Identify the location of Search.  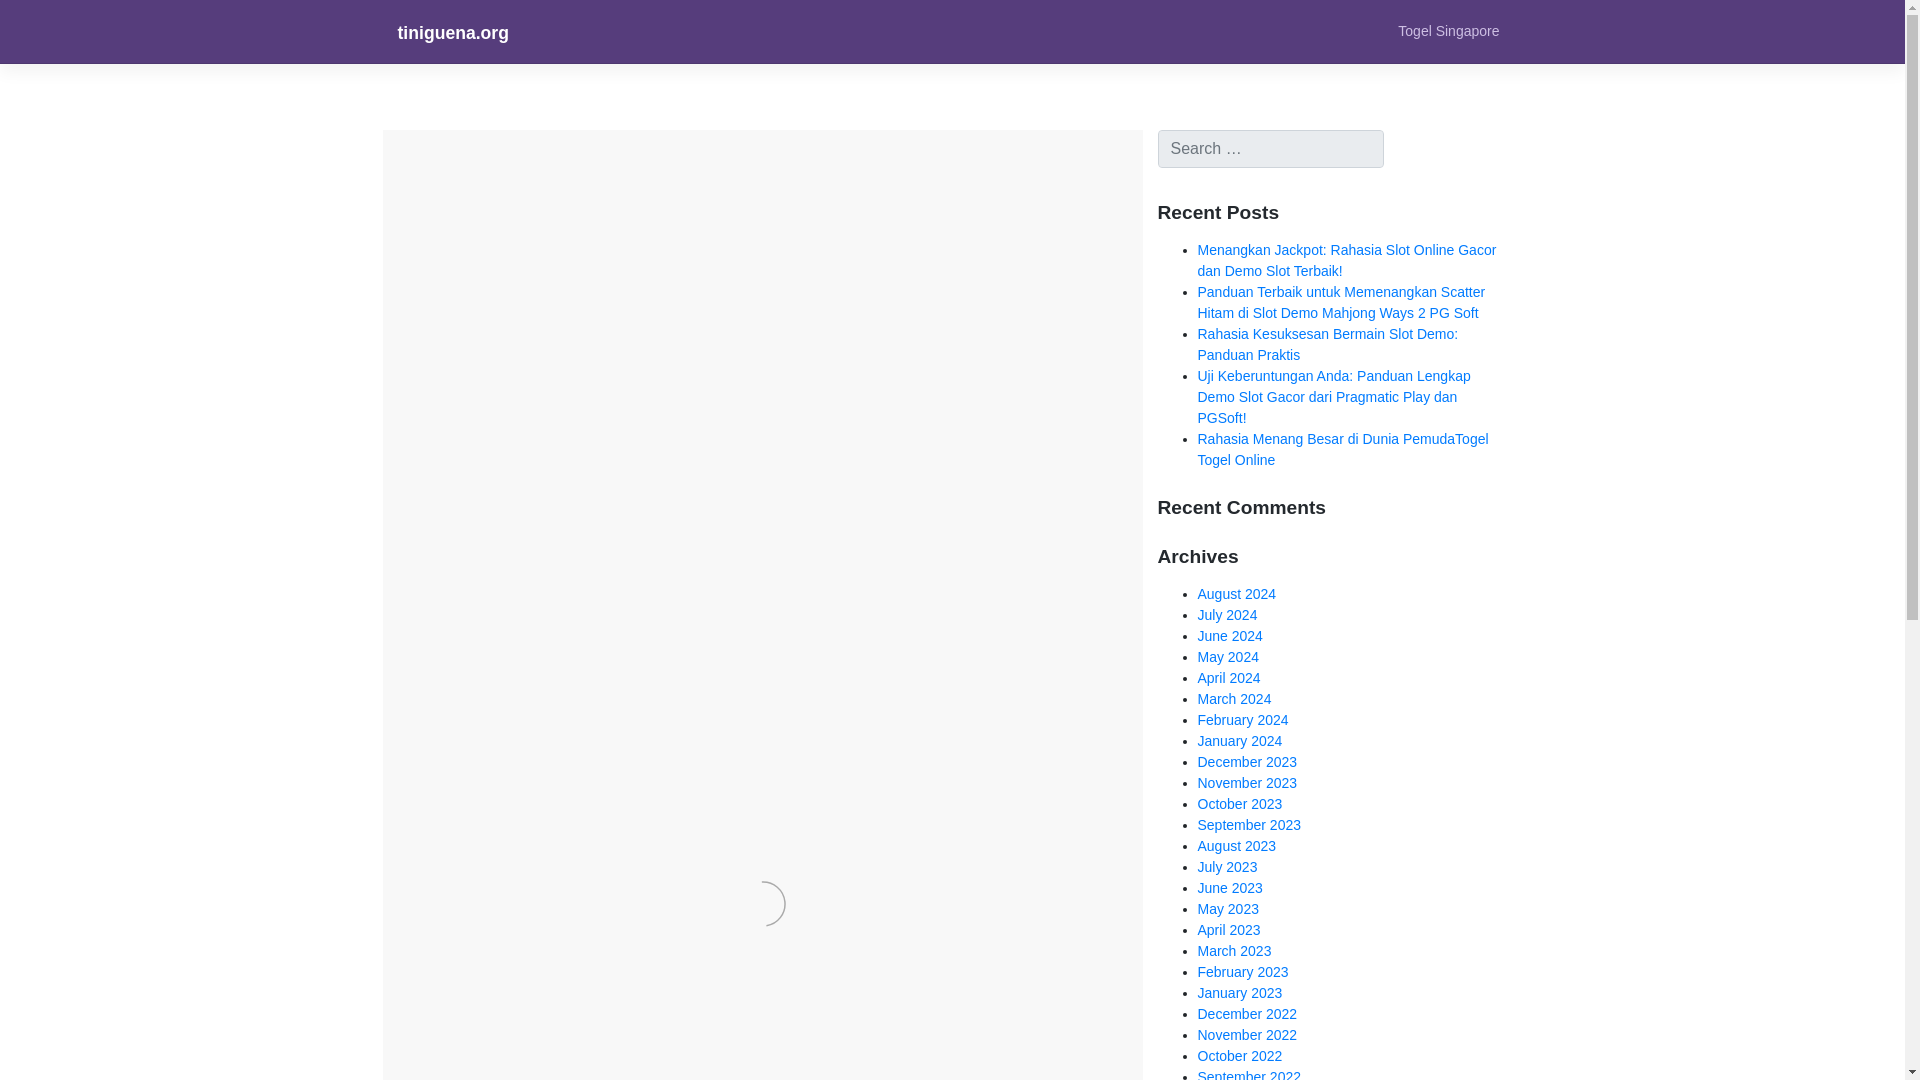
(38, 18).